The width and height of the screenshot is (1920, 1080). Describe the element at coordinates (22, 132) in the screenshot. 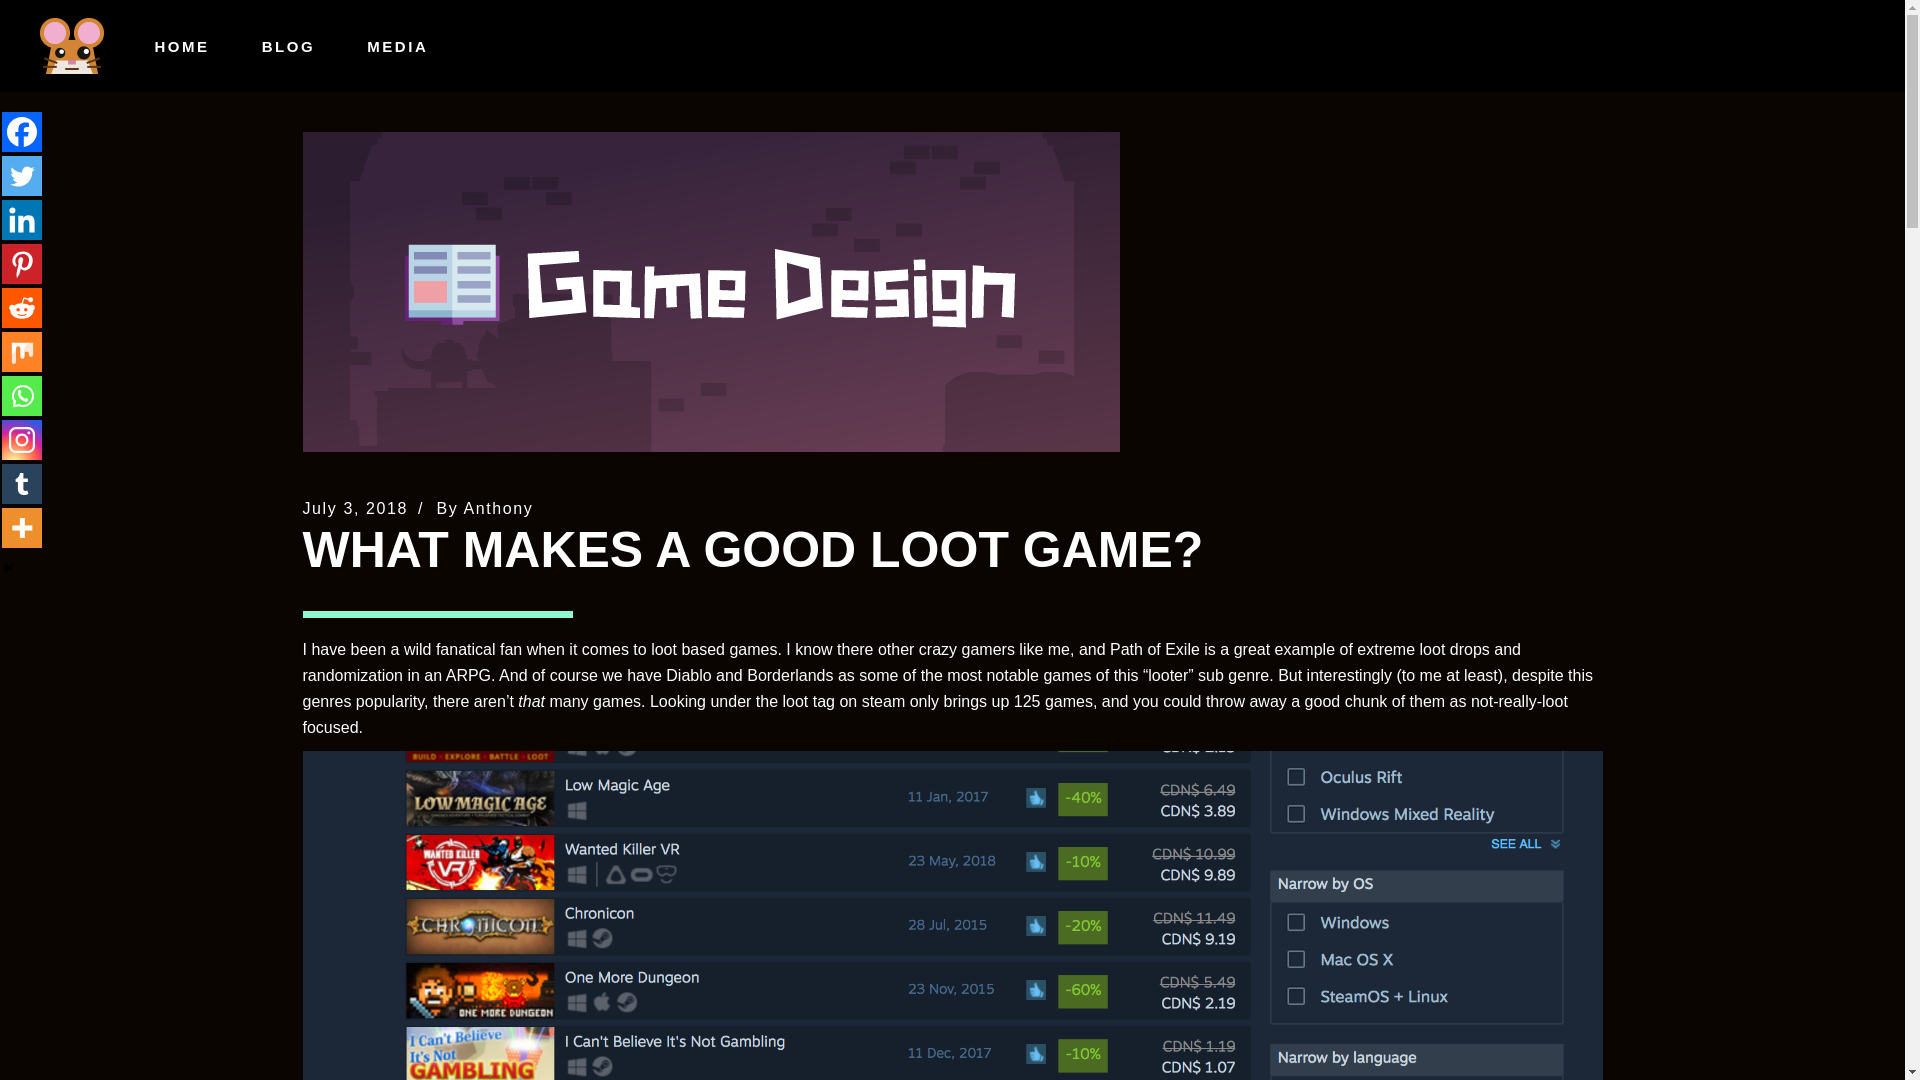

I see `Facebook` at that location.